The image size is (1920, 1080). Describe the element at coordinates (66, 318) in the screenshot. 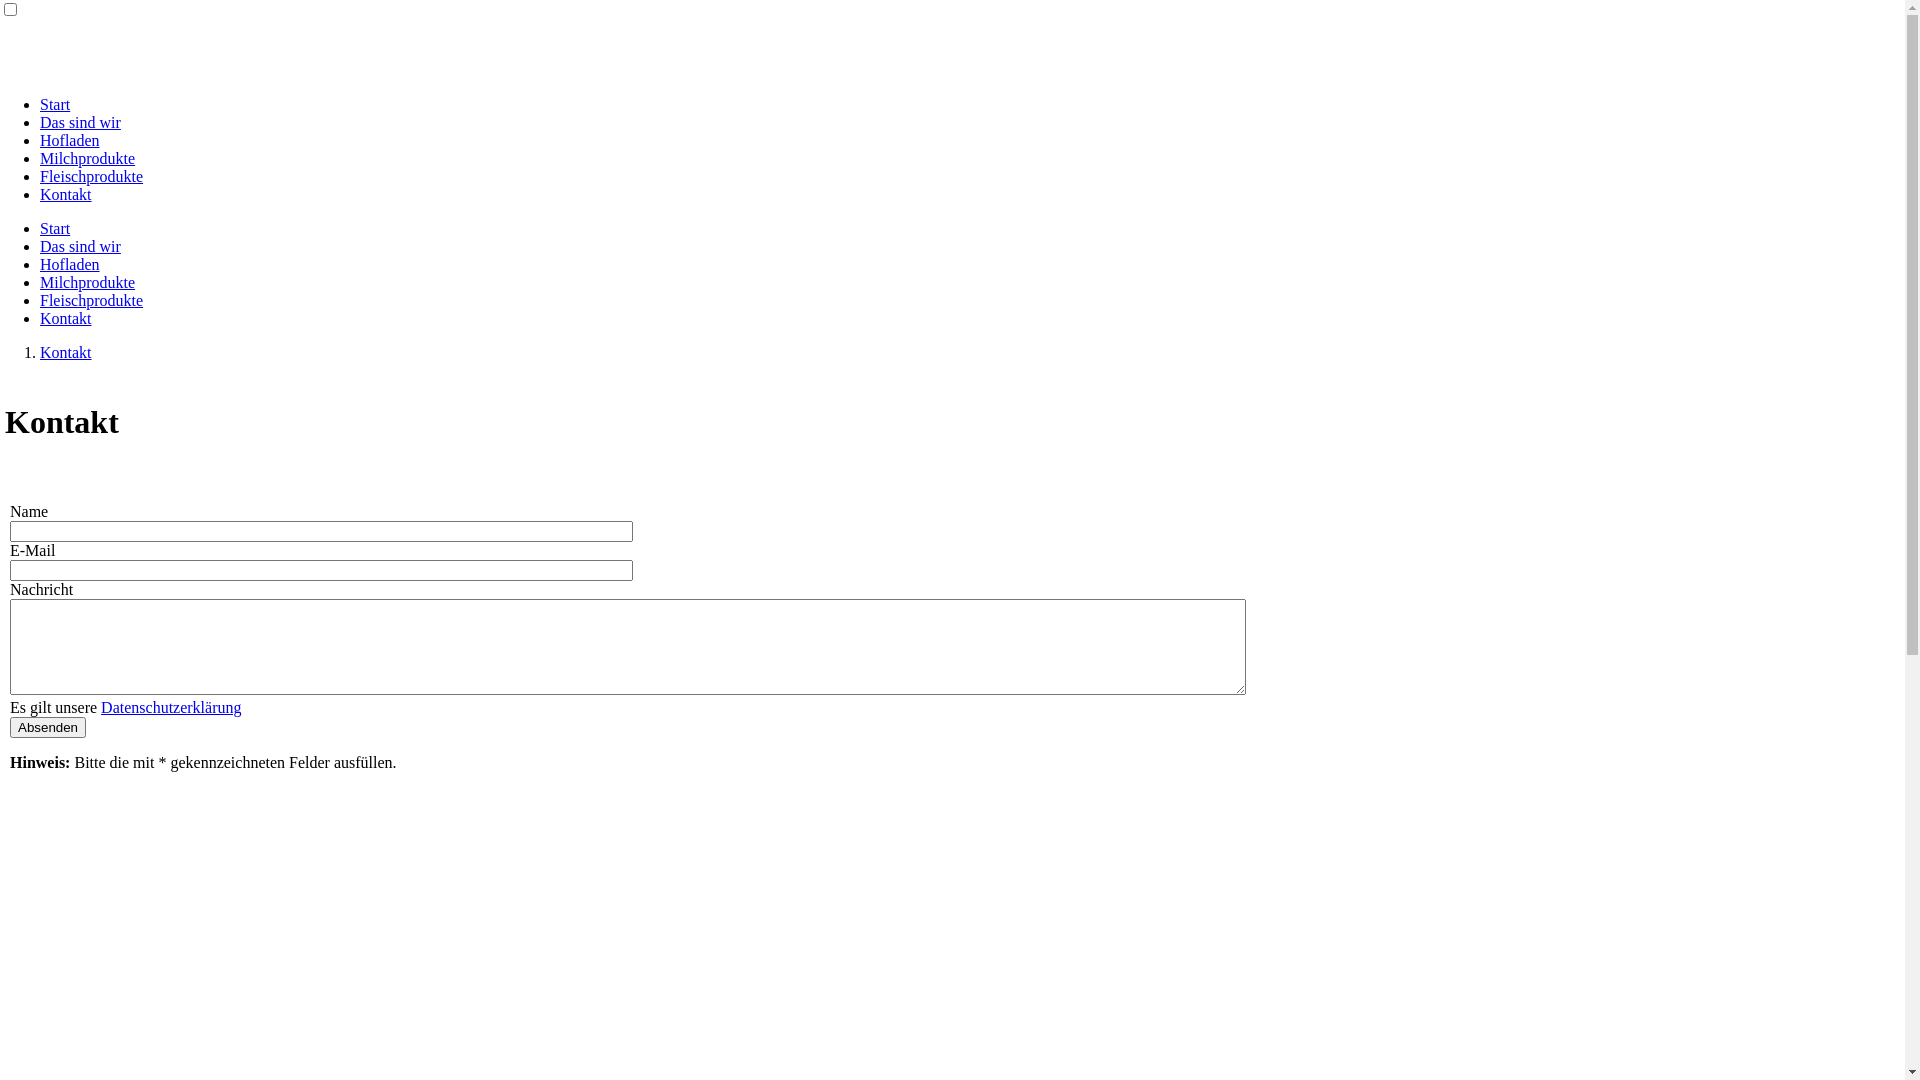

I see `Kontakt` at that location.